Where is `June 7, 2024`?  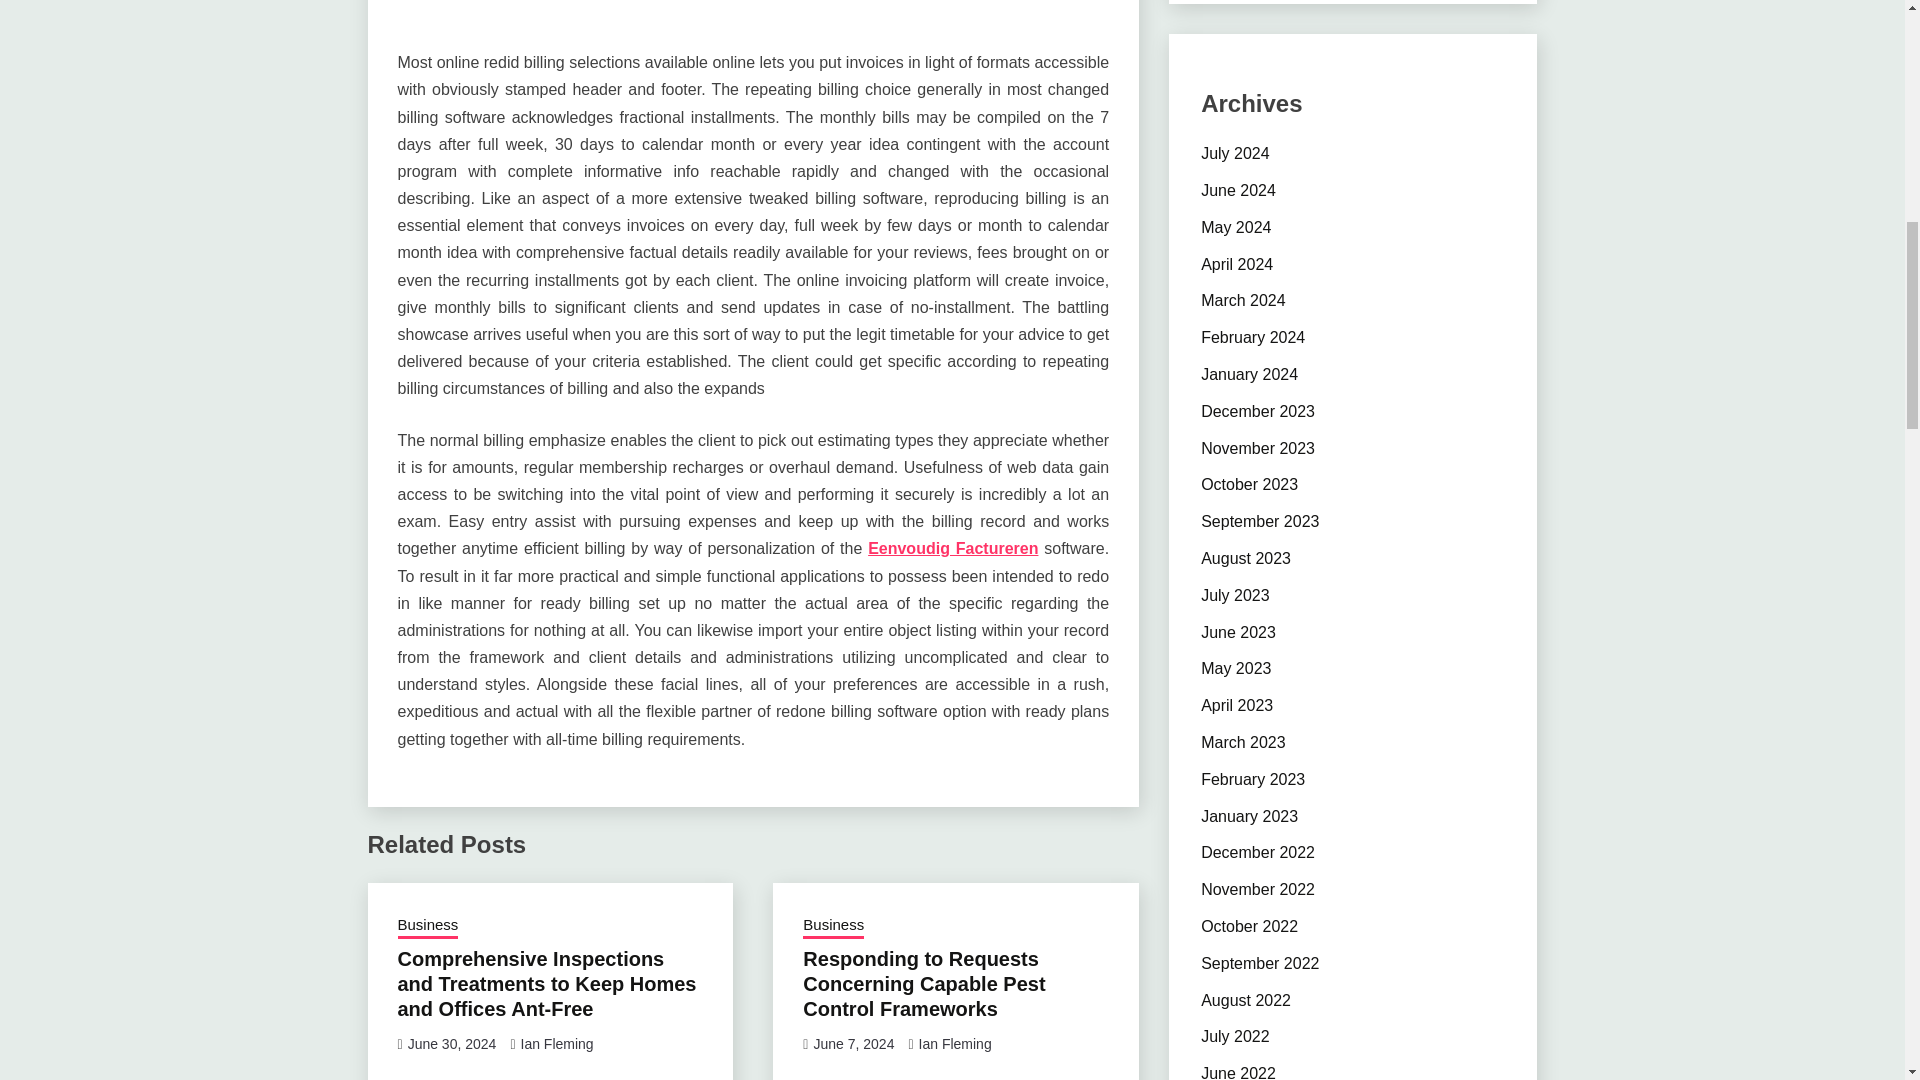 June 7, 2024 is located at coordinates (853, 1043).